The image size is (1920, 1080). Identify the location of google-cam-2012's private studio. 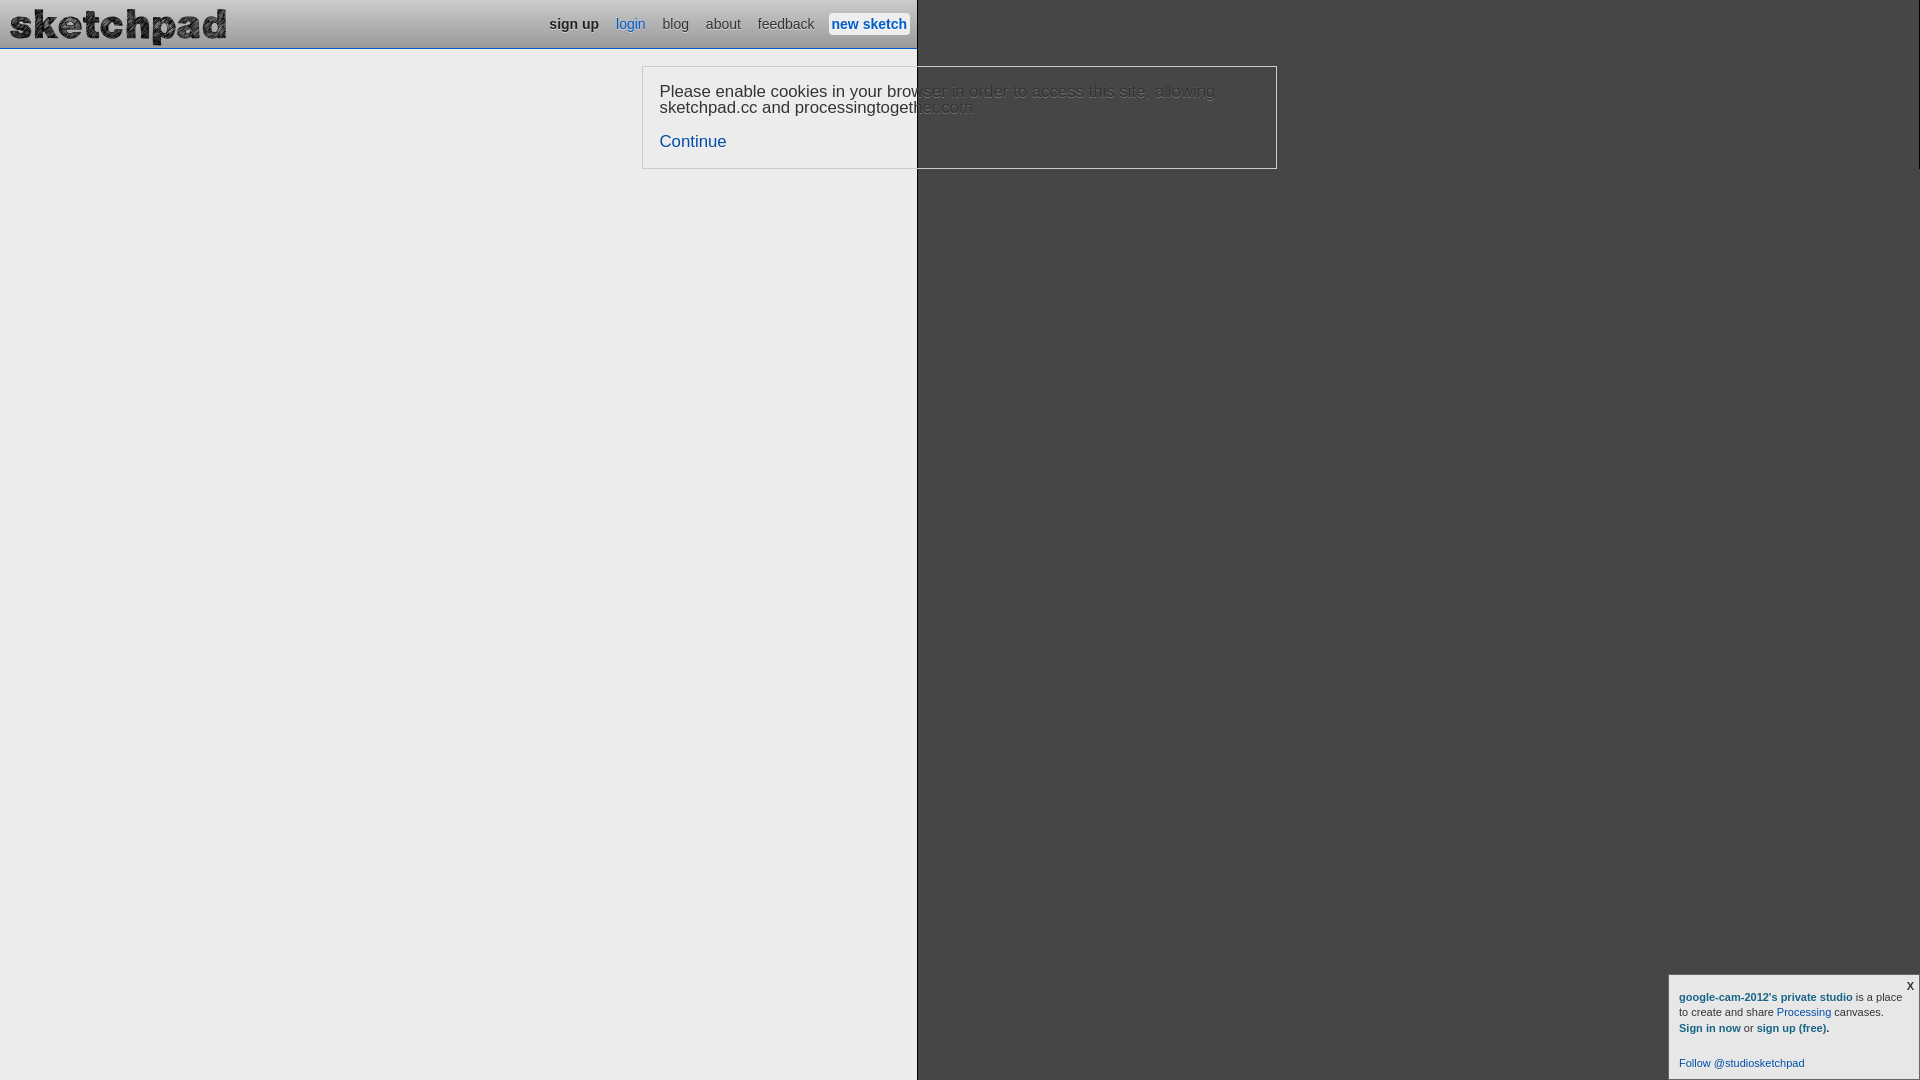
(1768, 997).